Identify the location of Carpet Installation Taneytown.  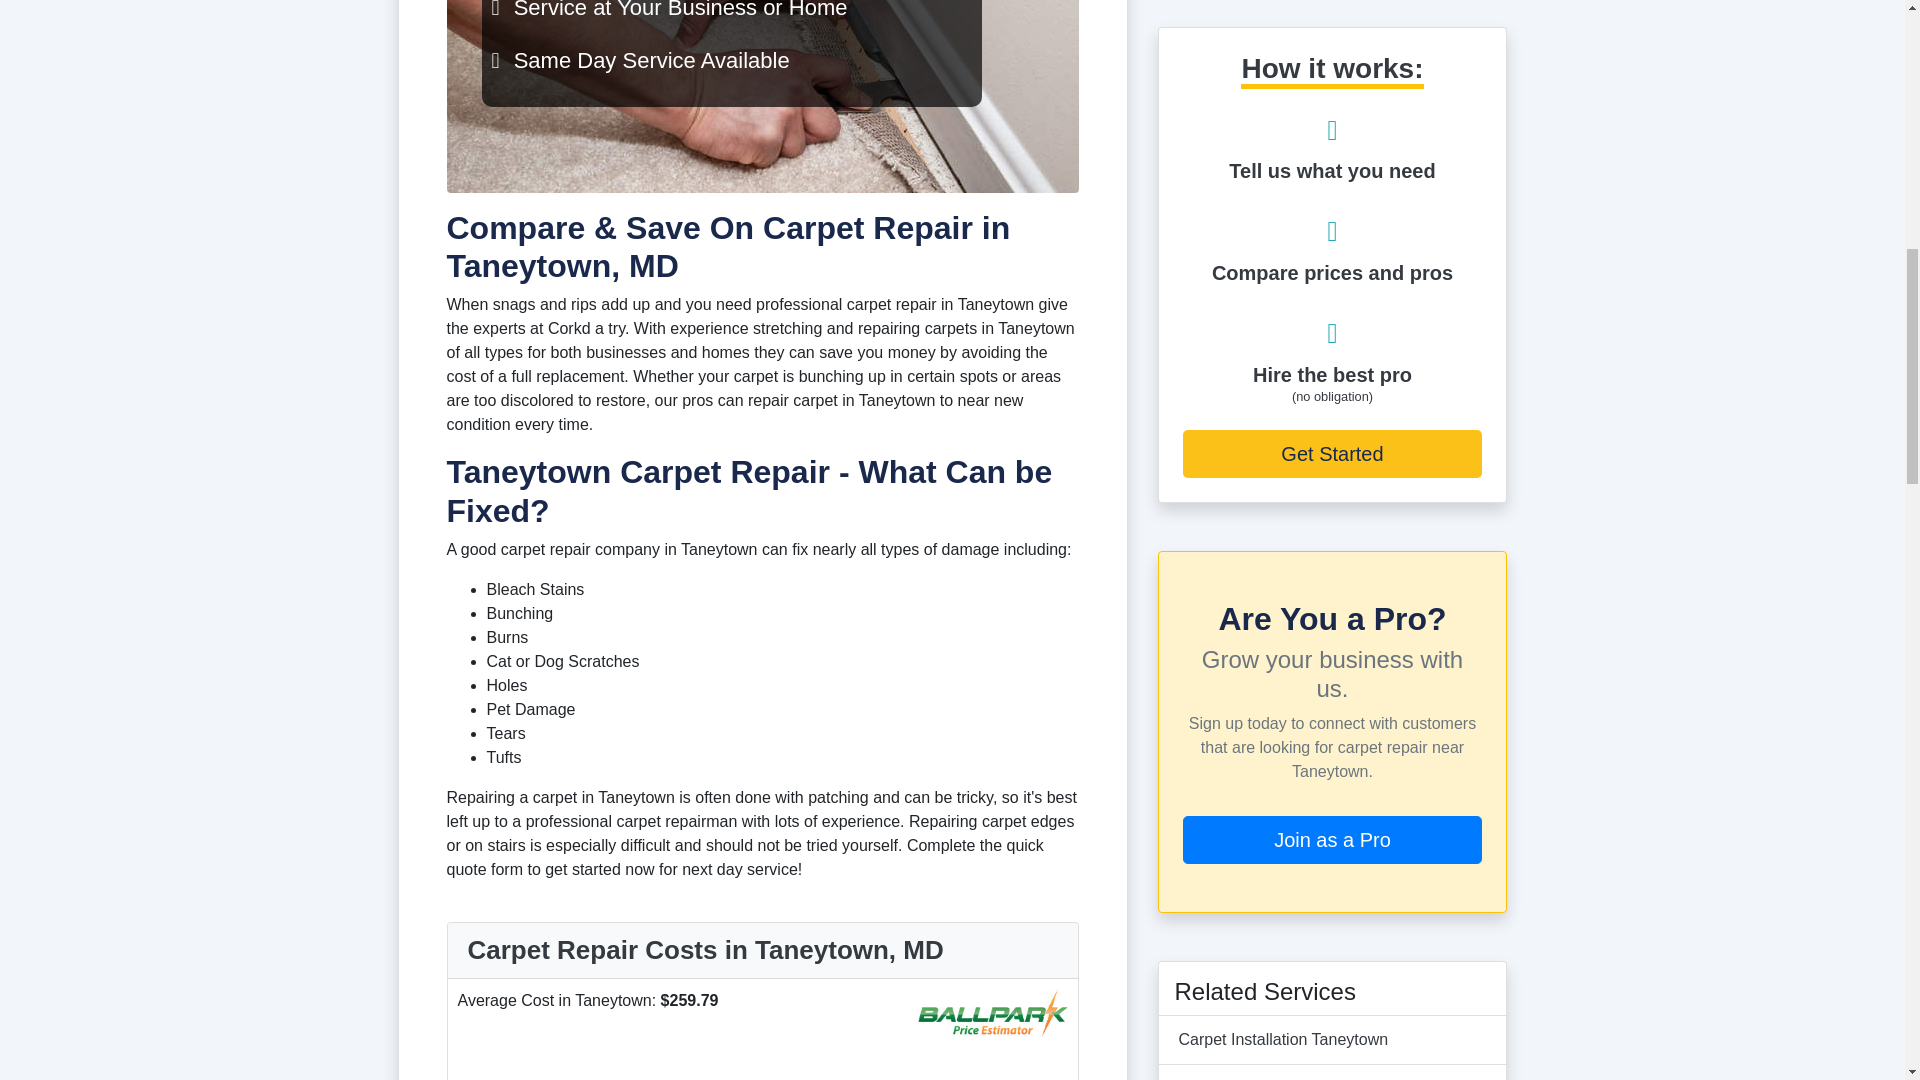
(1283, 1039).